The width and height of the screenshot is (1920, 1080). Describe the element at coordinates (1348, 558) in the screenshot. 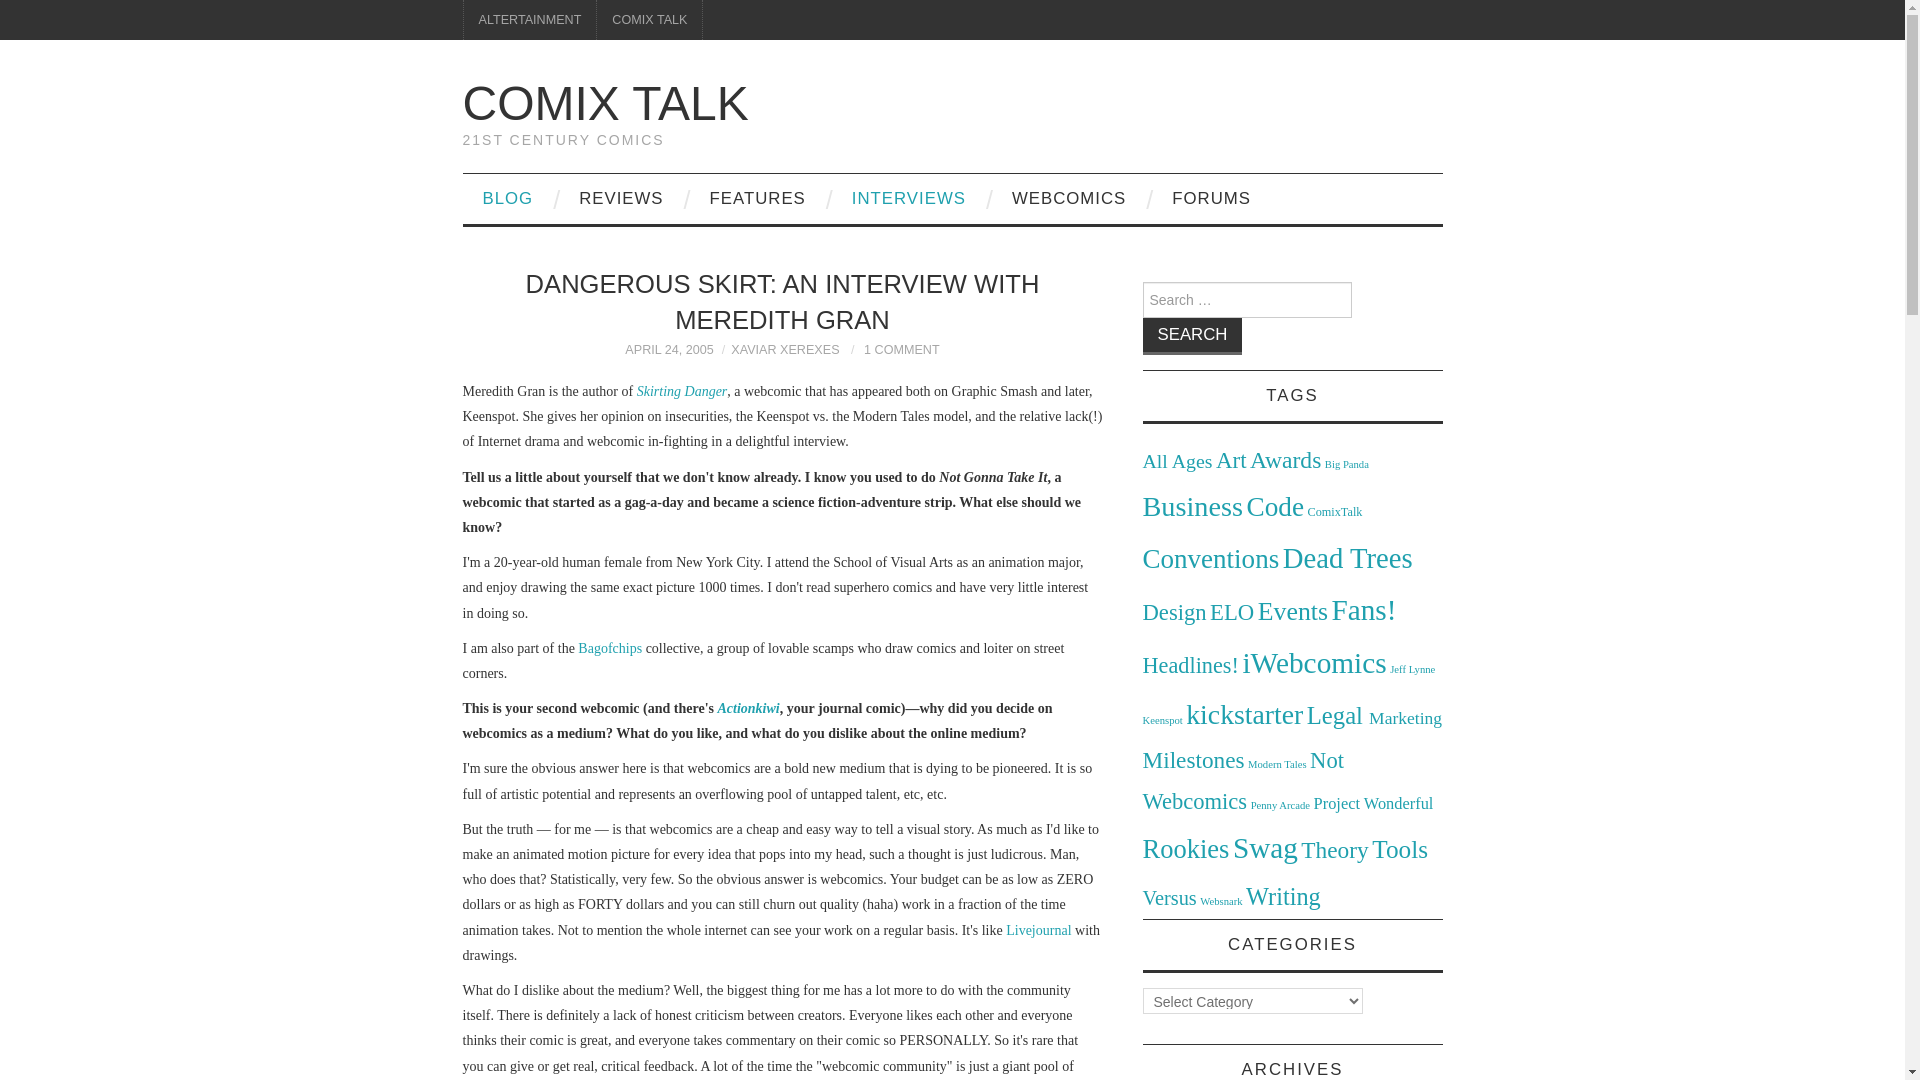

I see `Dead Trees` at that location.